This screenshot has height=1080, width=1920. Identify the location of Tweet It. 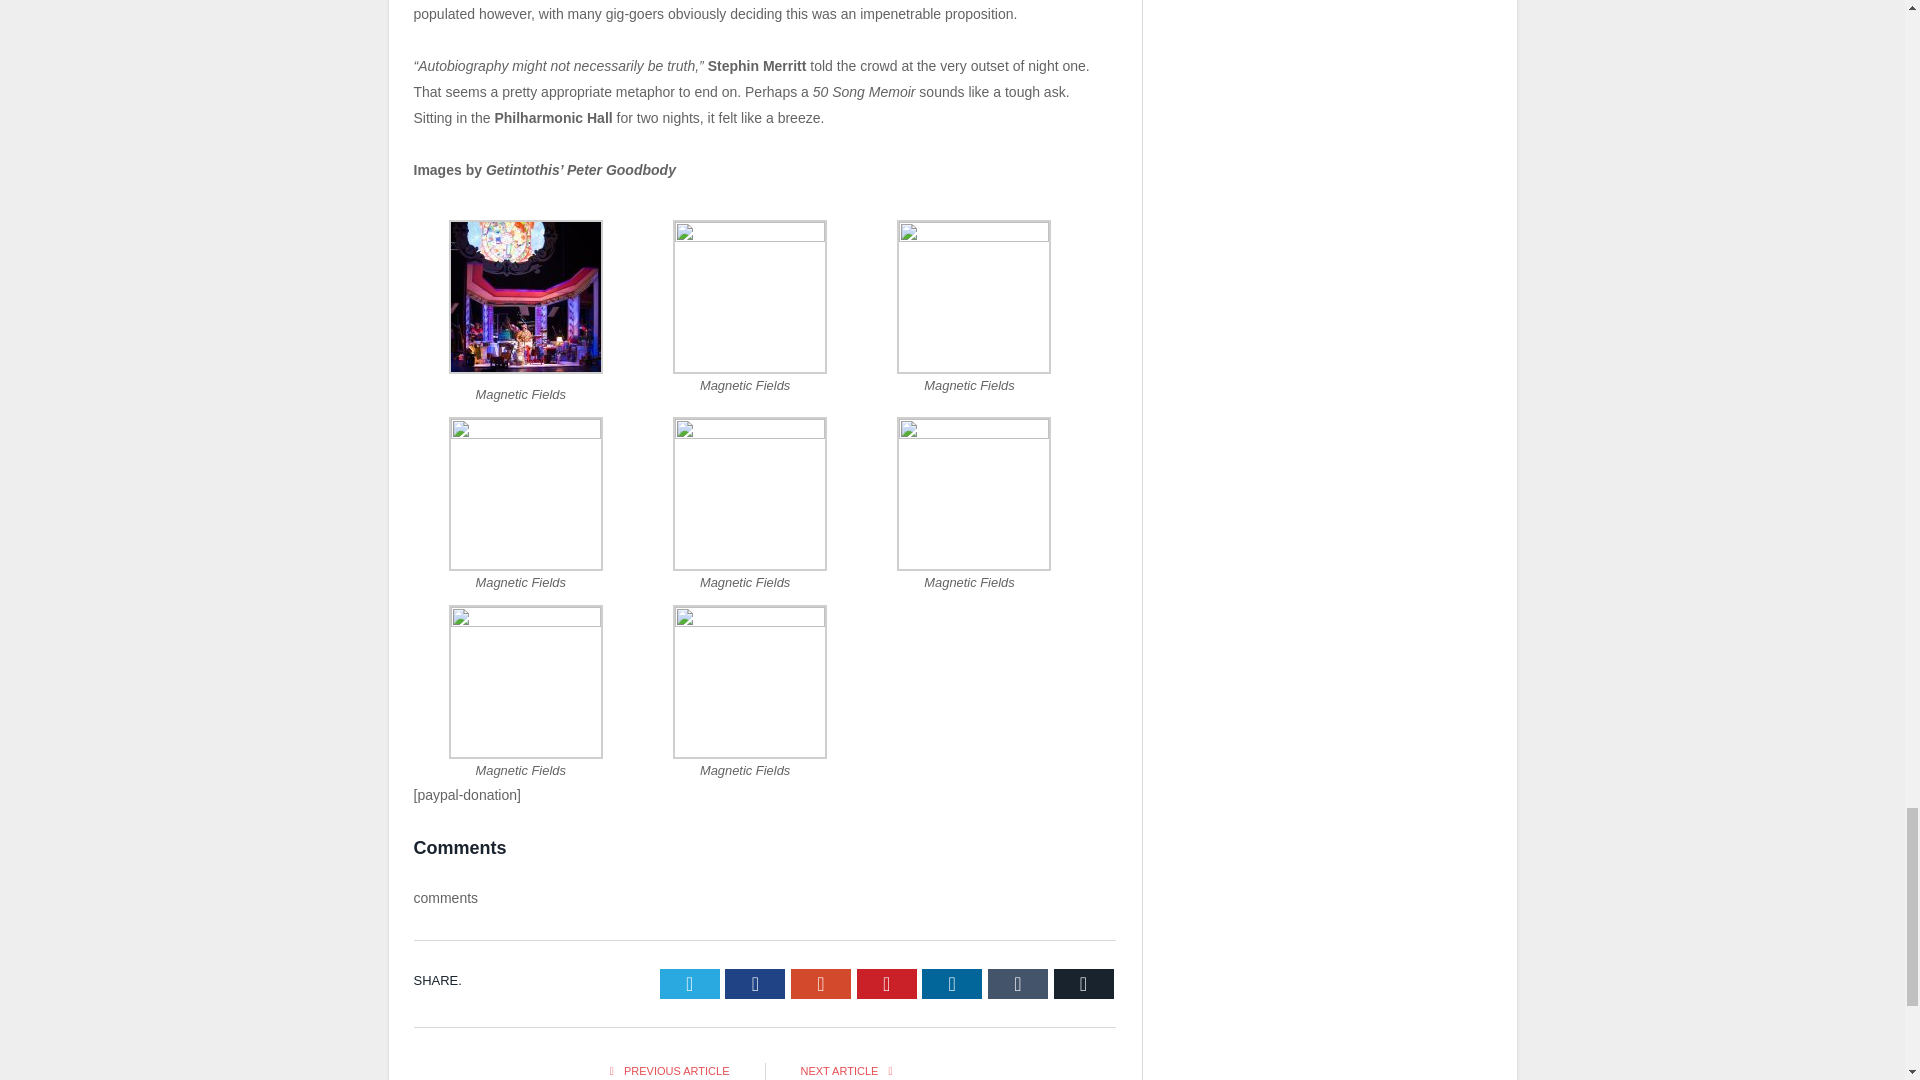
(690, 984).